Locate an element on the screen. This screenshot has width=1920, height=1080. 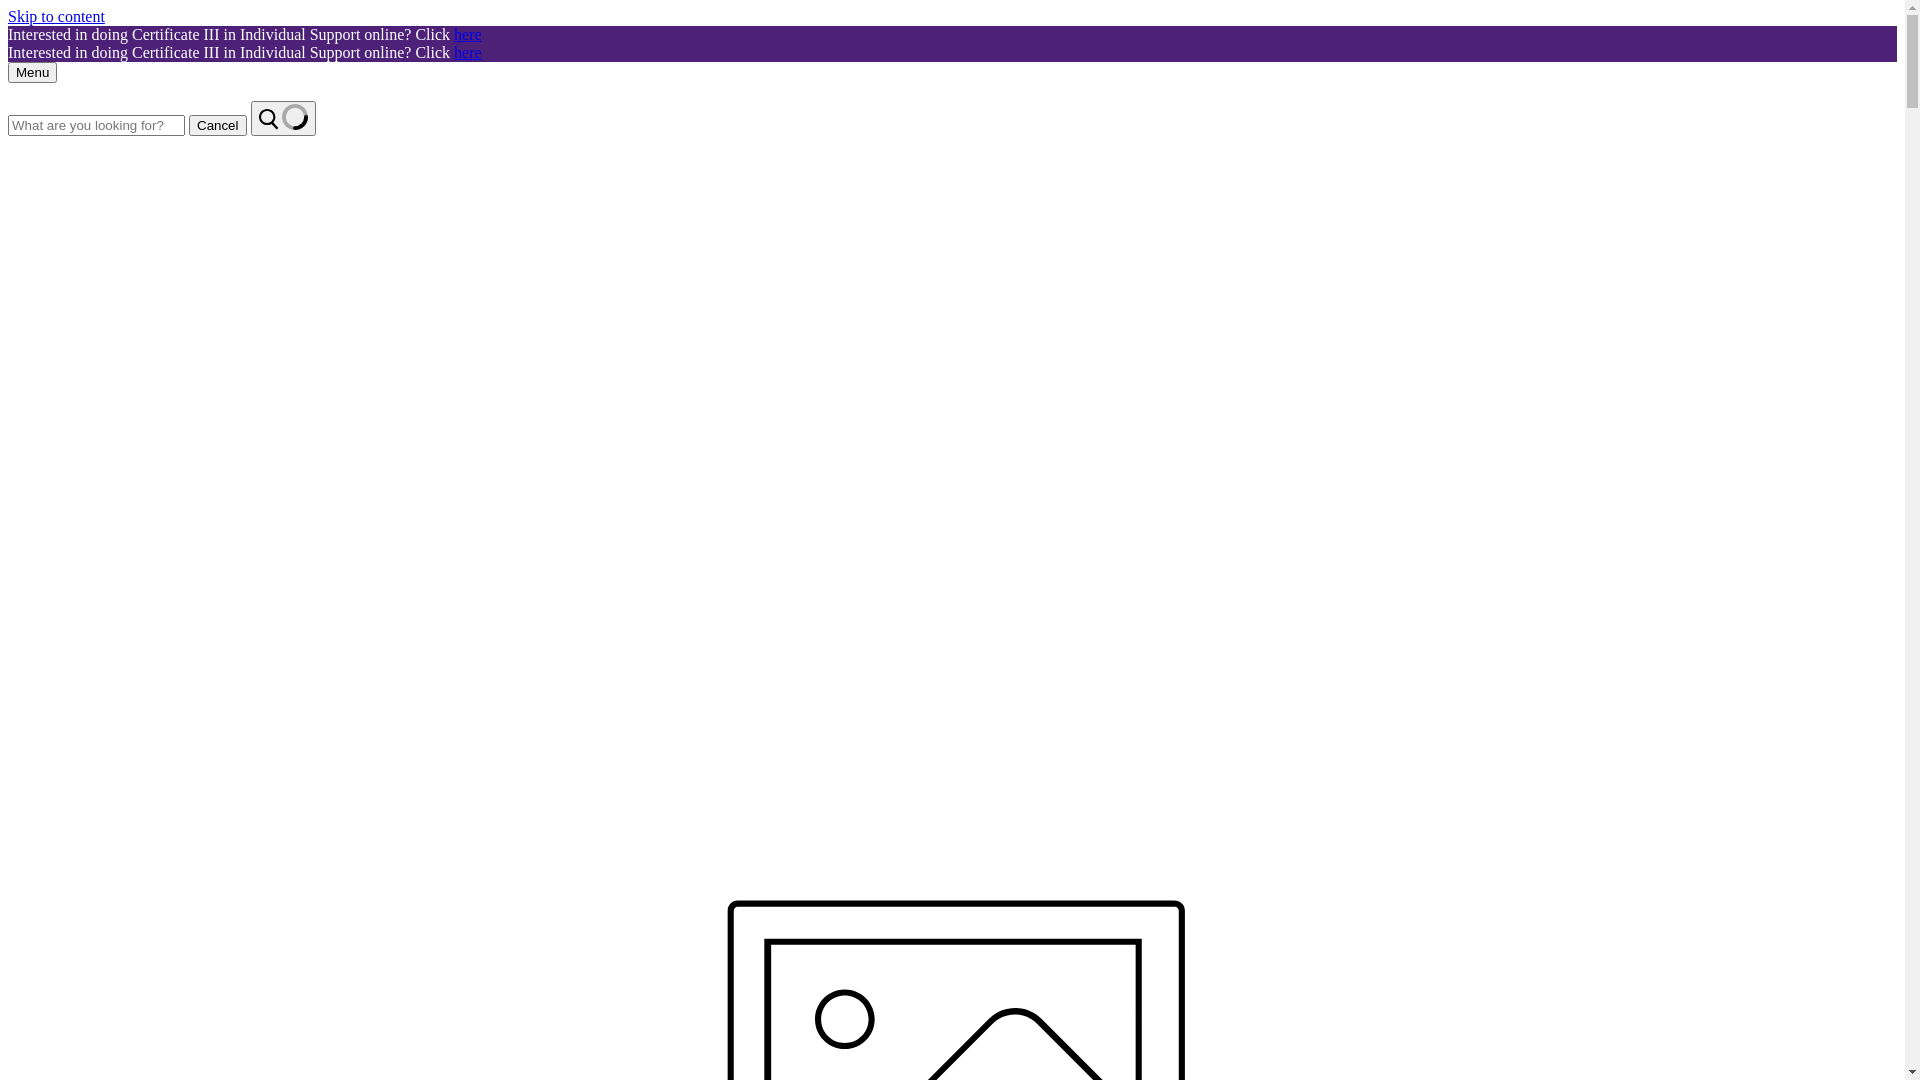
Cancel is located at coordinates (218, 126).